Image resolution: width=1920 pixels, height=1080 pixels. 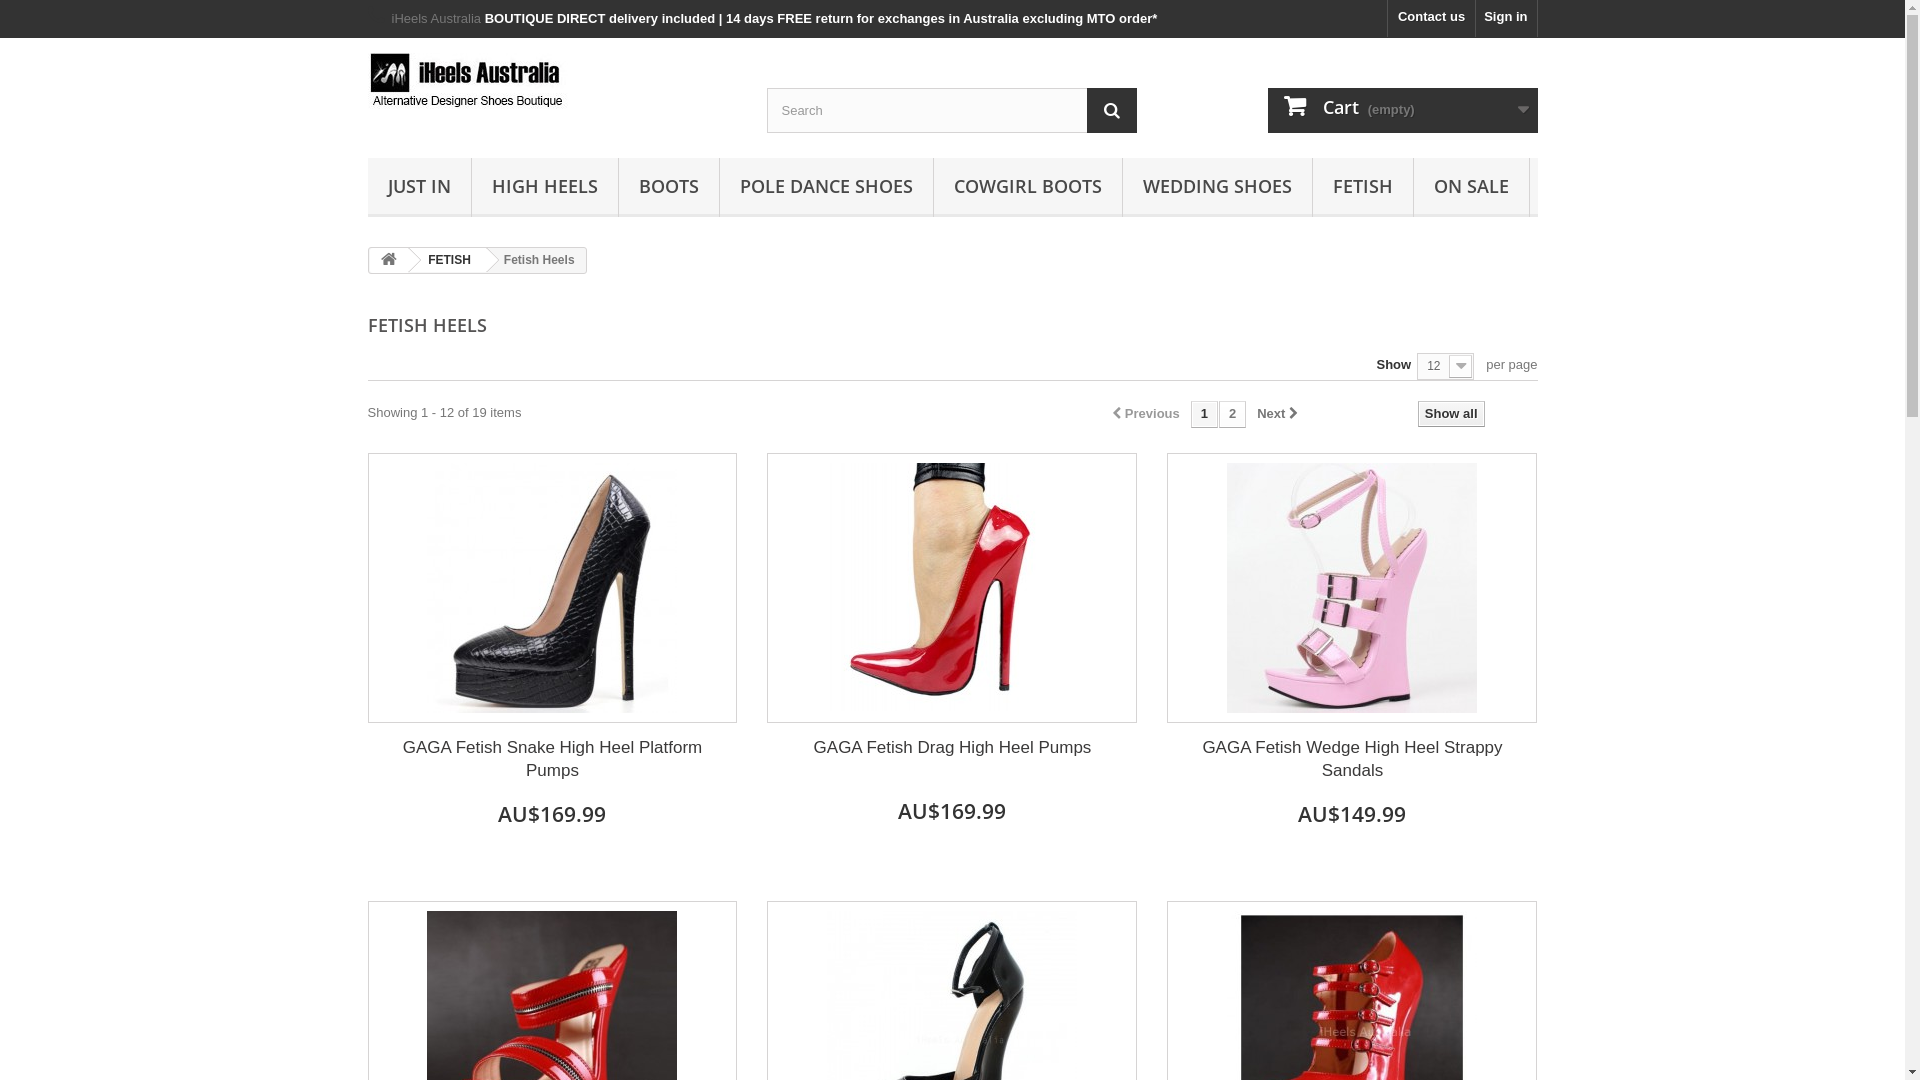 What do you see at coordinates (552, 588) in the screenshot?
I see `GAGA Black Snake Fetish High Heel Platform Drag Pumps` at bounding box center [552, 588].